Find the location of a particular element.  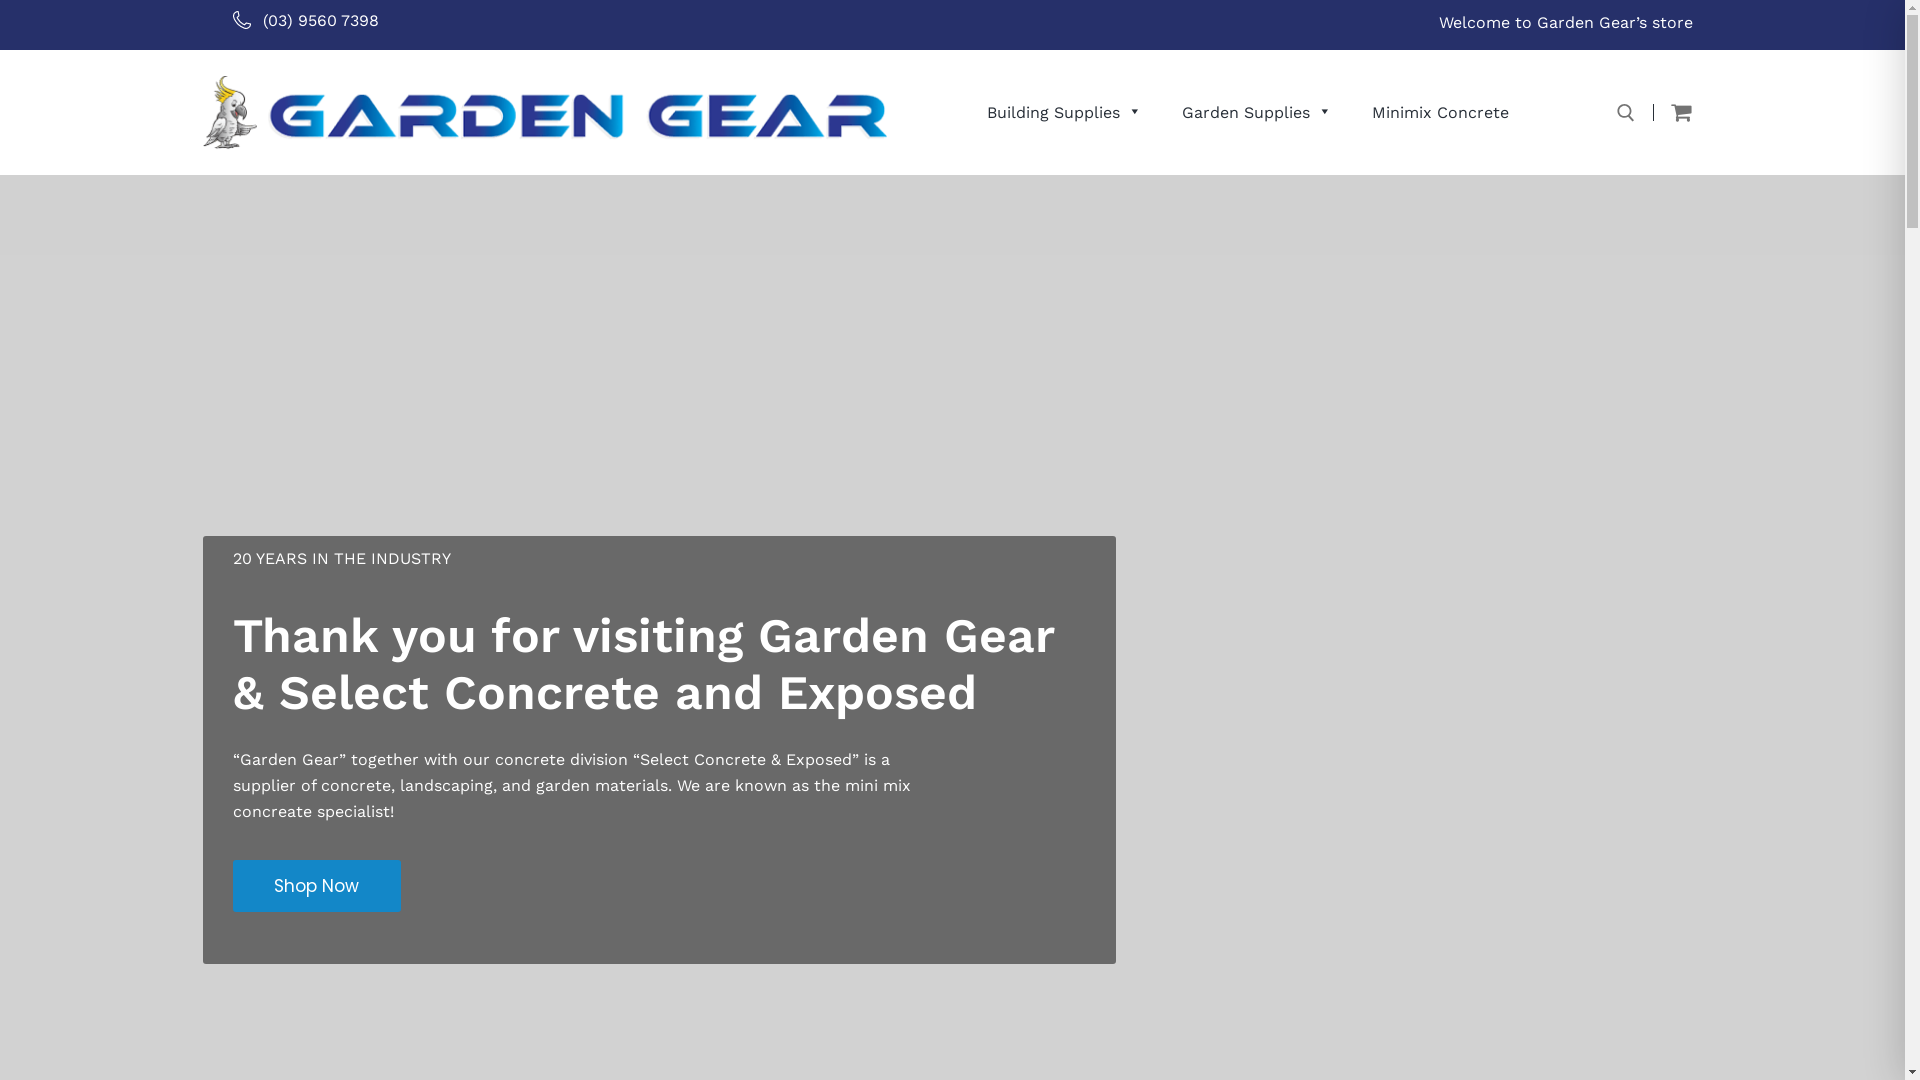

(03) 9560 7398 is located at coordinates (305, 20).